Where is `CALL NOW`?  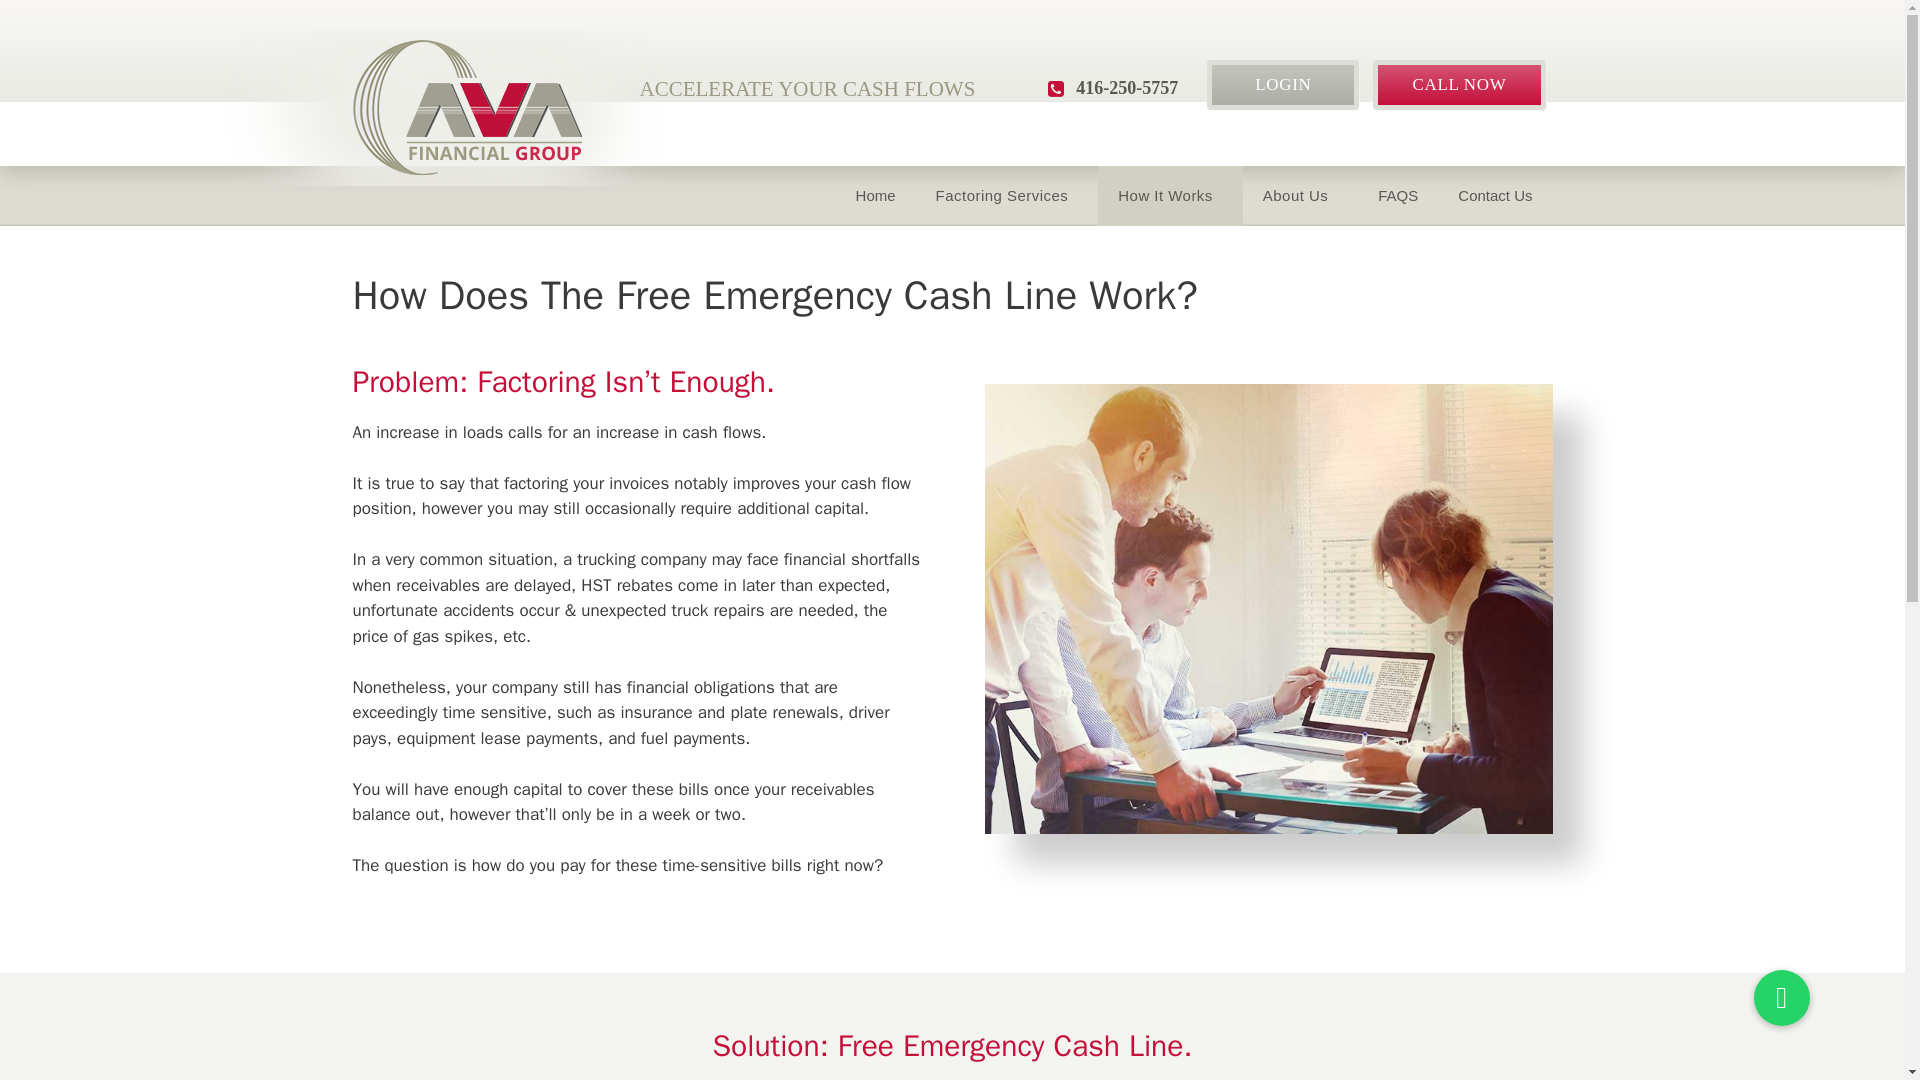
CALL NOW is located at coordinates (1458, 85).